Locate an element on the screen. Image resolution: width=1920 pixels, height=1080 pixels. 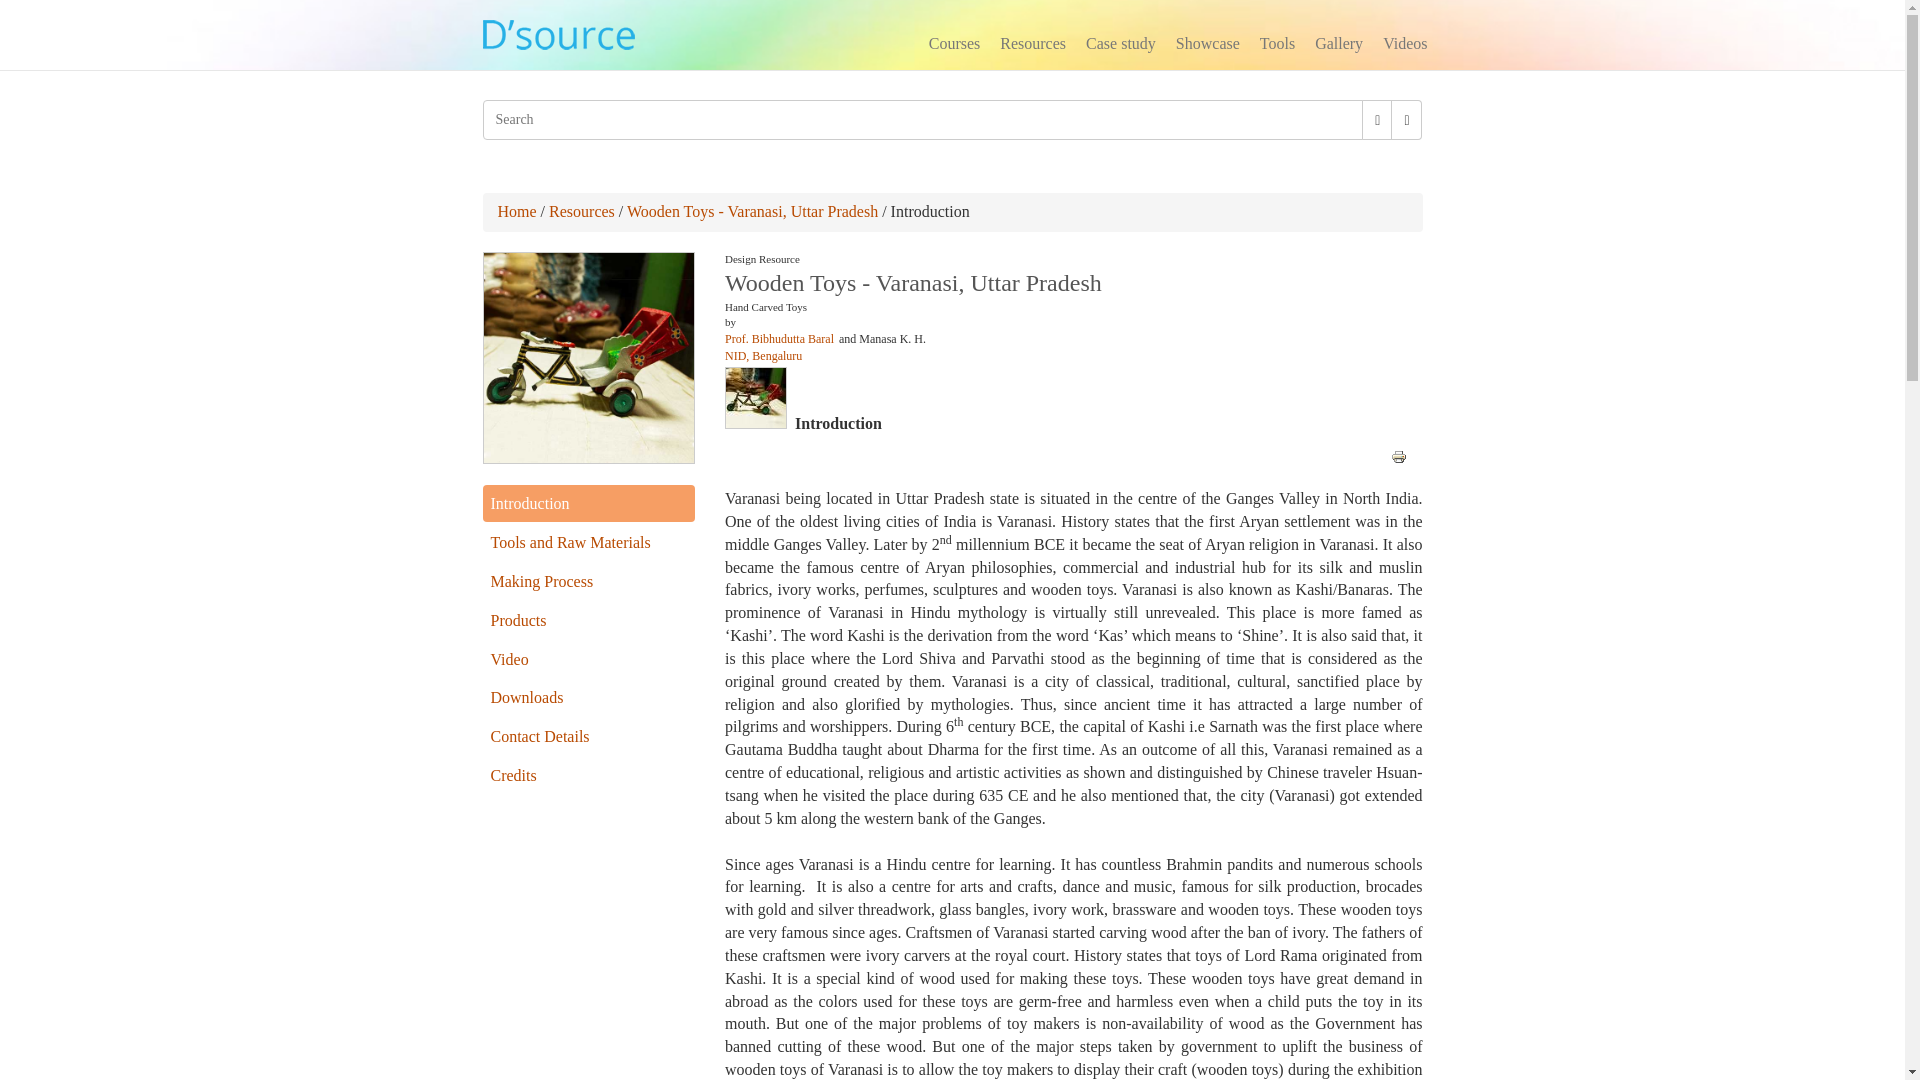
Enter the terms you wish to search for. is located at coordinates (922, 120).